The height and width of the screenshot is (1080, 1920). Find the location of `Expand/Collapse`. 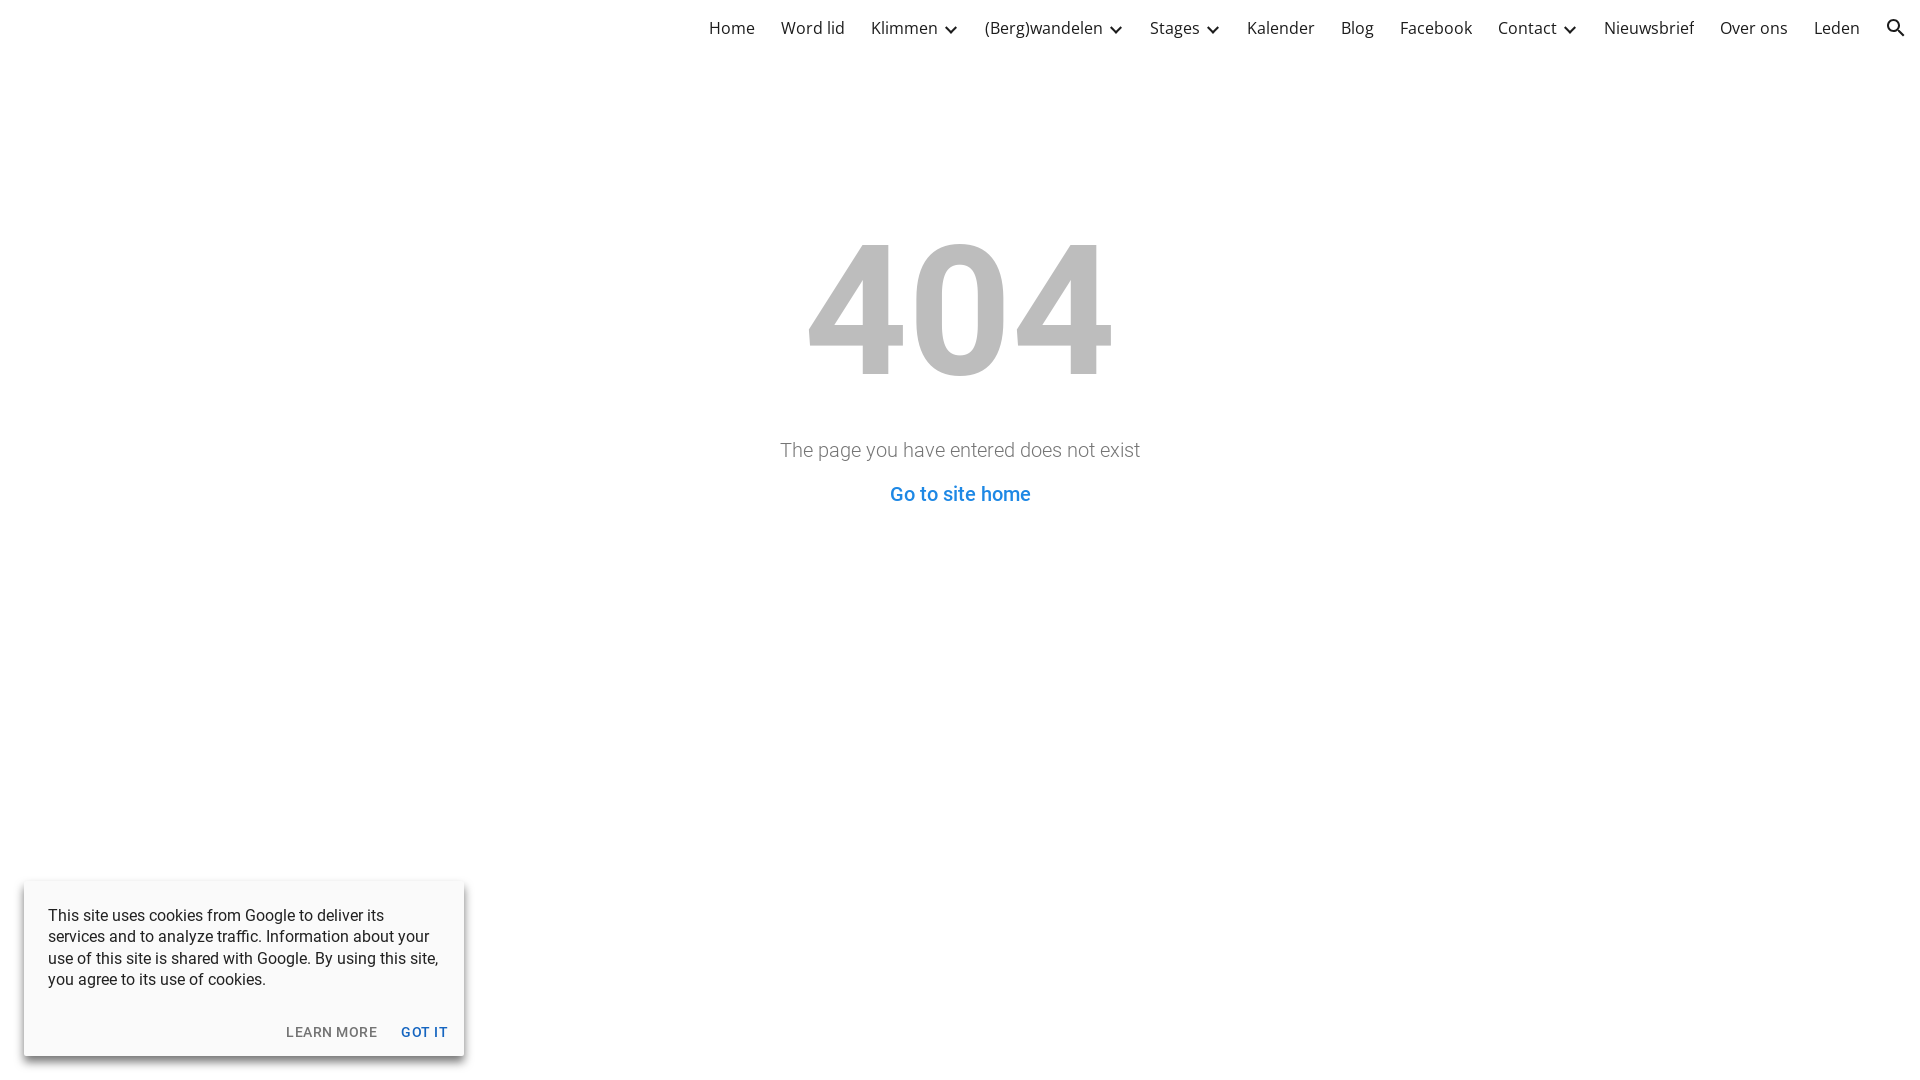

Expand/Collapse is located at coordinates (1115, 28).